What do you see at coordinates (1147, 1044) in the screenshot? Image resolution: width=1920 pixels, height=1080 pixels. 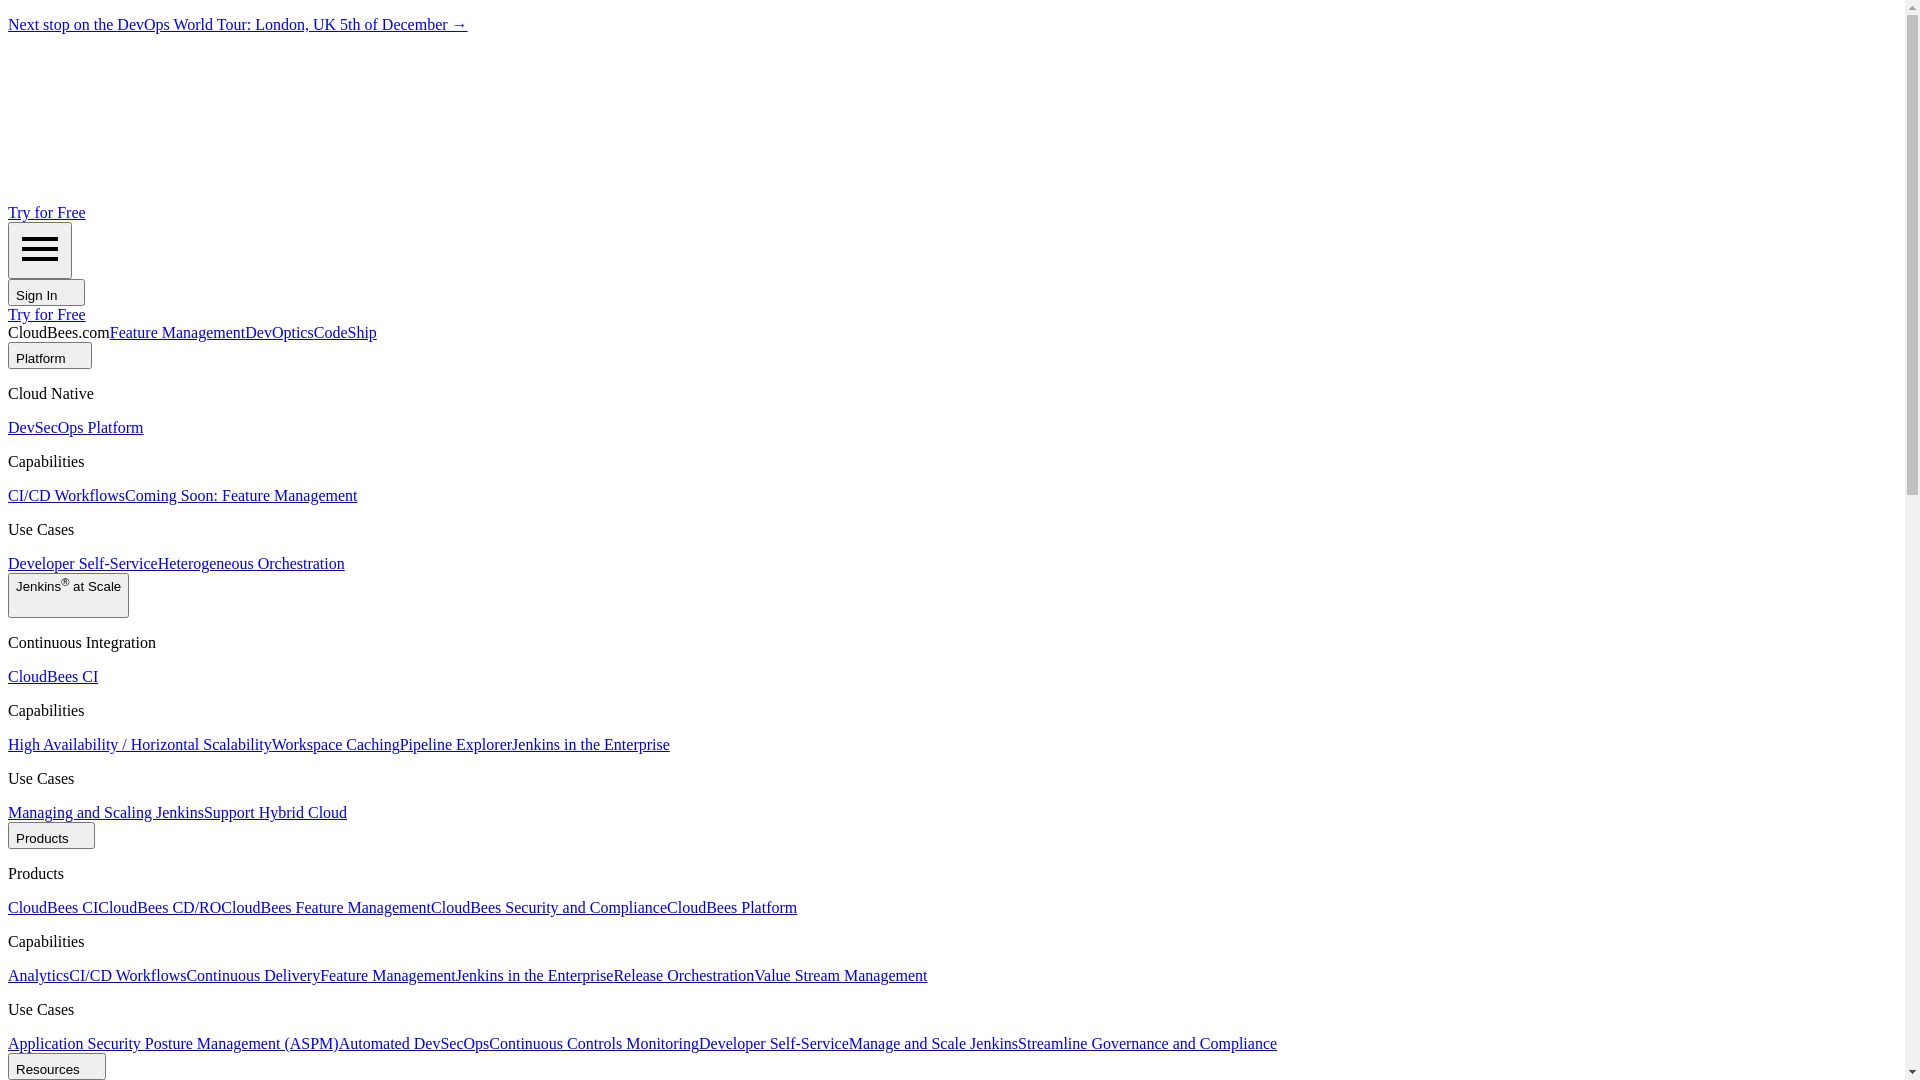 I see `Streamline Governance and Compliance` at bounding box center [1147, 1044].